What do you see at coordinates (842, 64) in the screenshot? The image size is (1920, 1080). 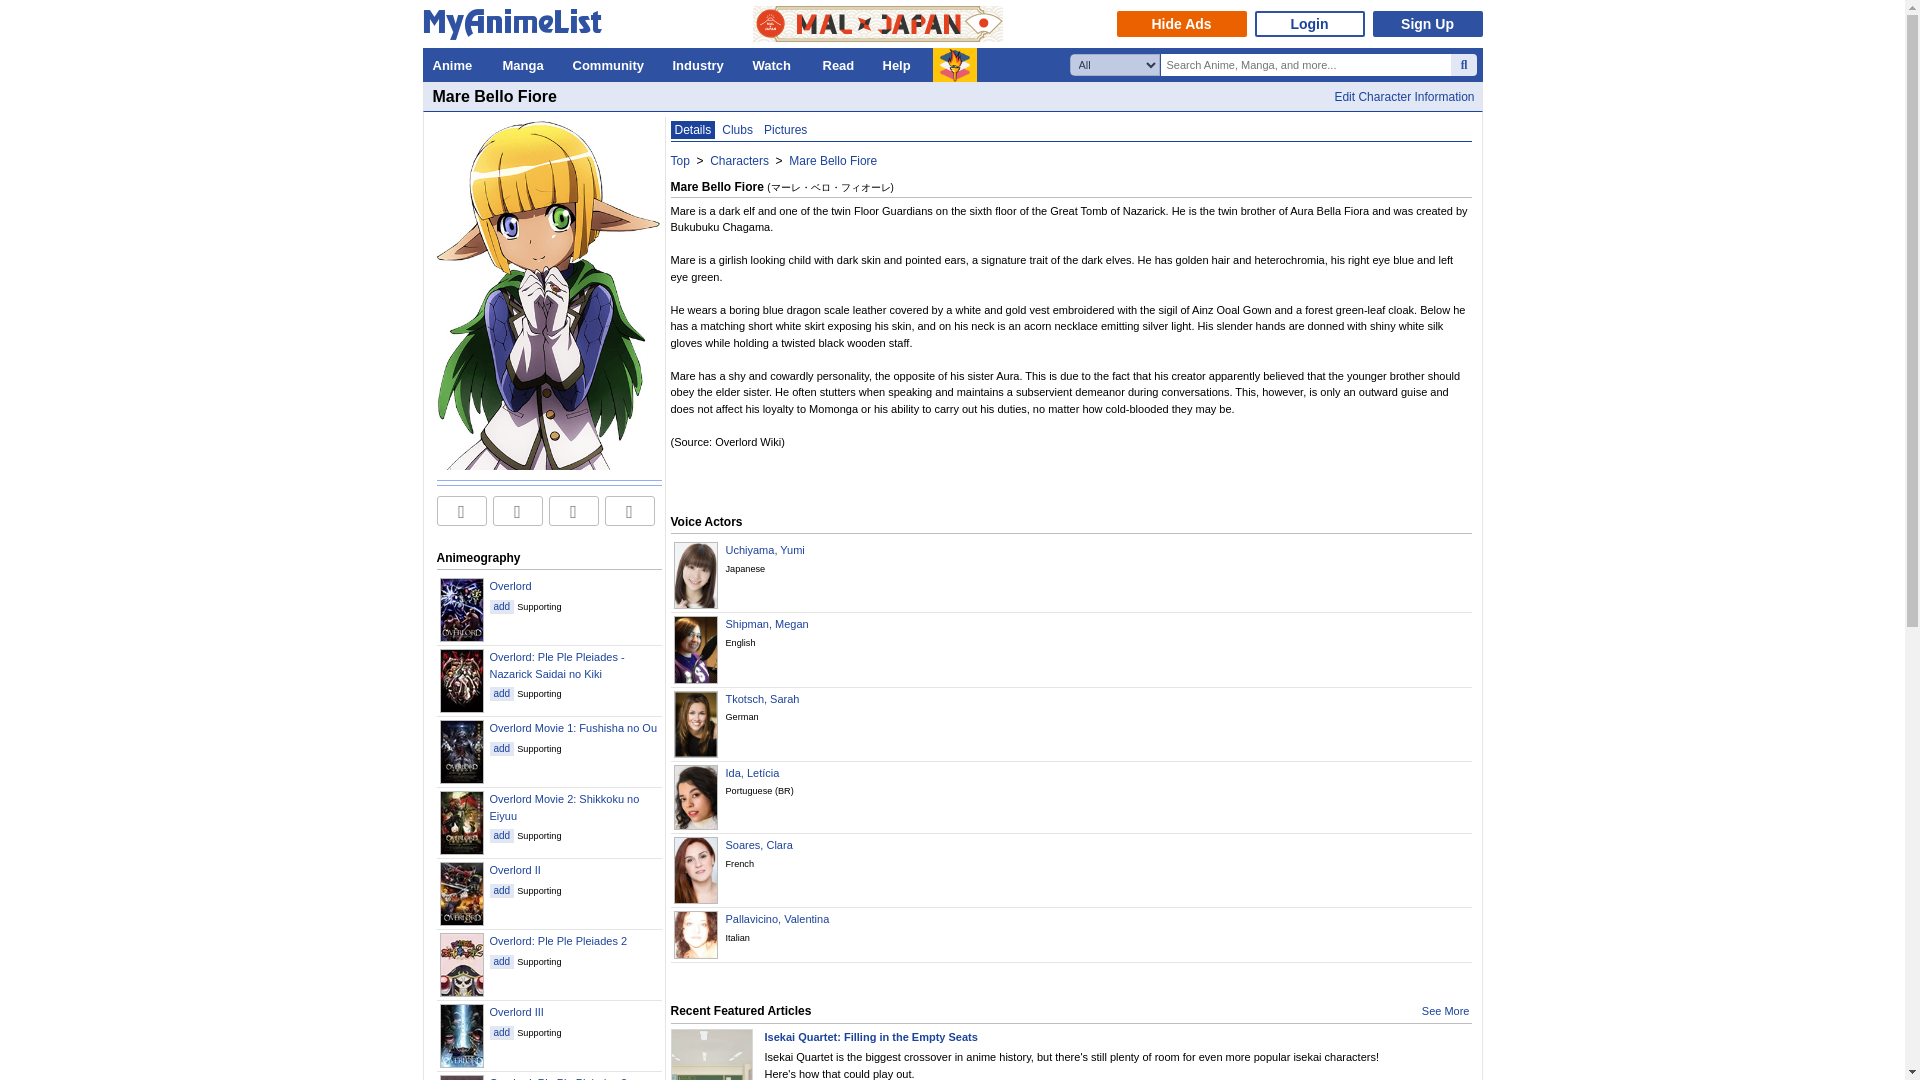 I see `Read` at bounding box center [842, 64].